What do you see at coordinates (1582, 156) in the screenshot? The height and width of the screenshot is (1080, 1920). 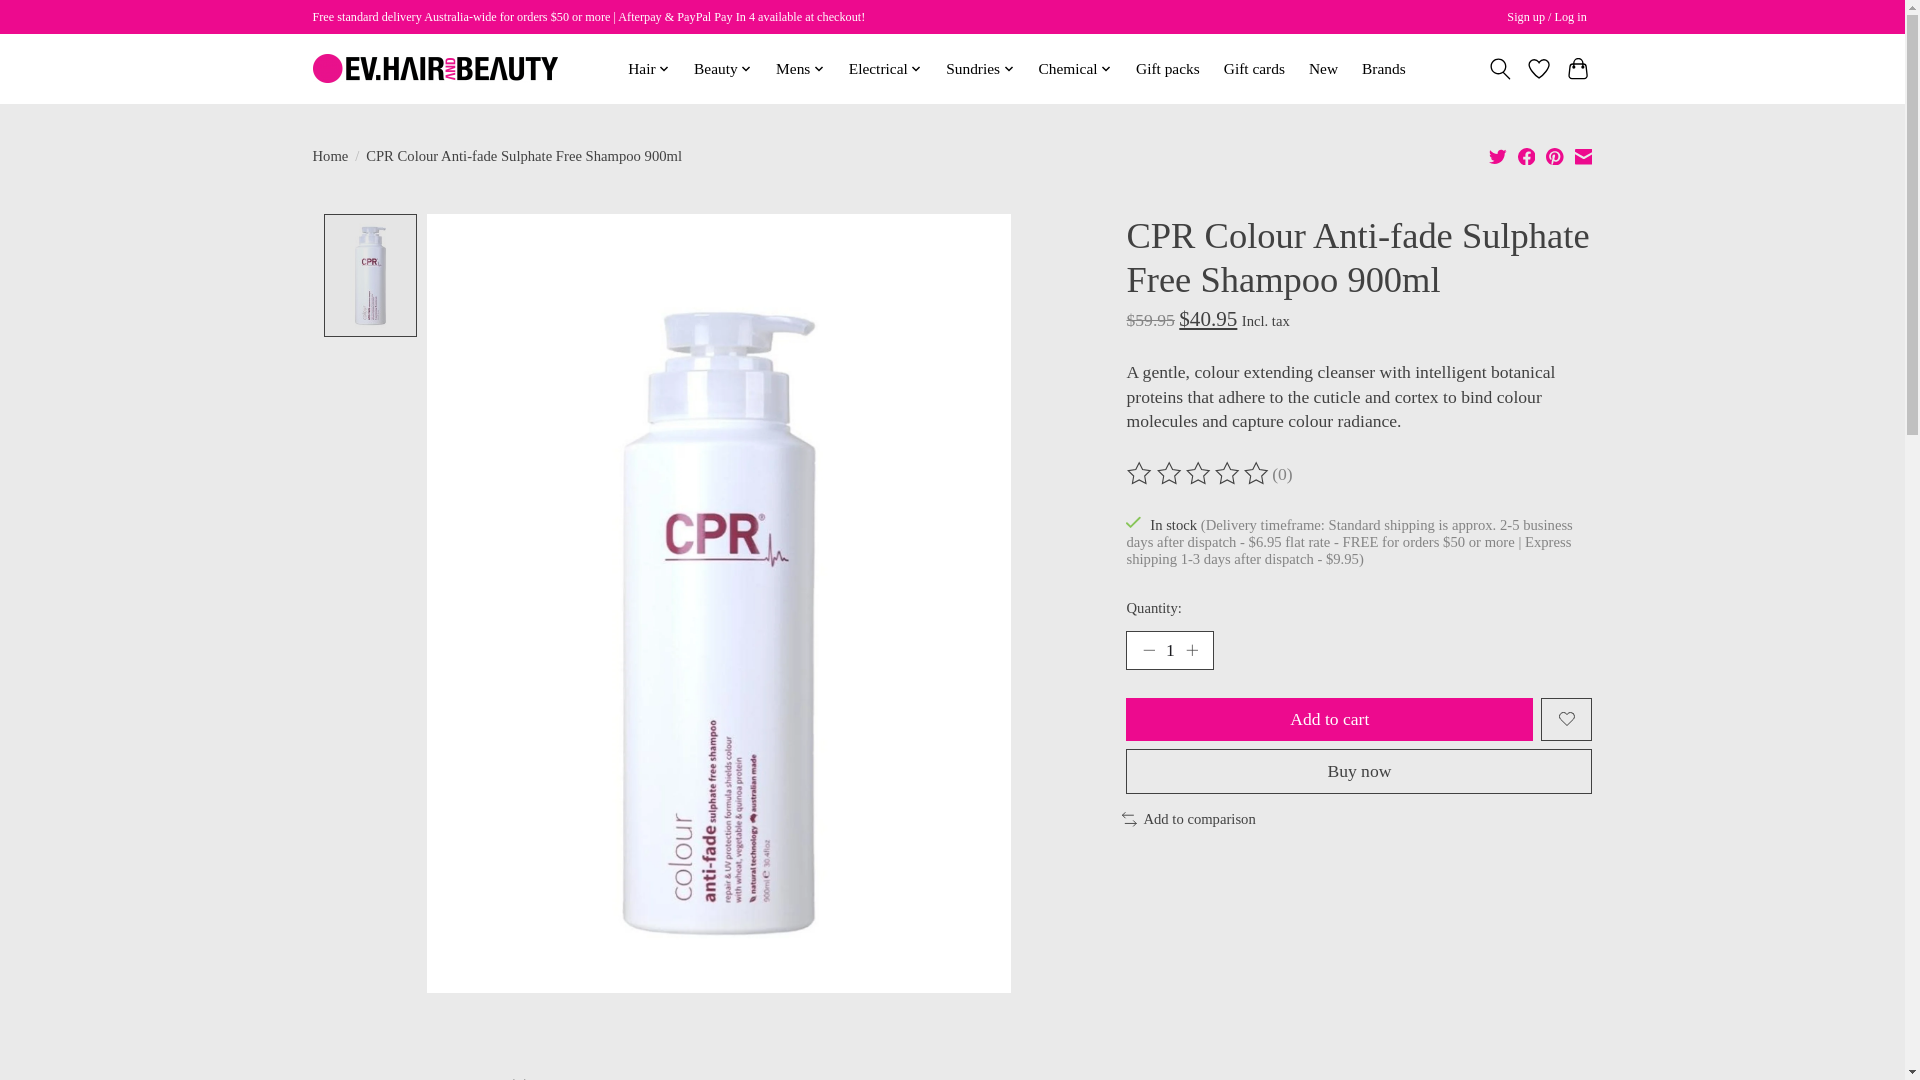 I see `Share by Email` at bounding box center [1582, 156].